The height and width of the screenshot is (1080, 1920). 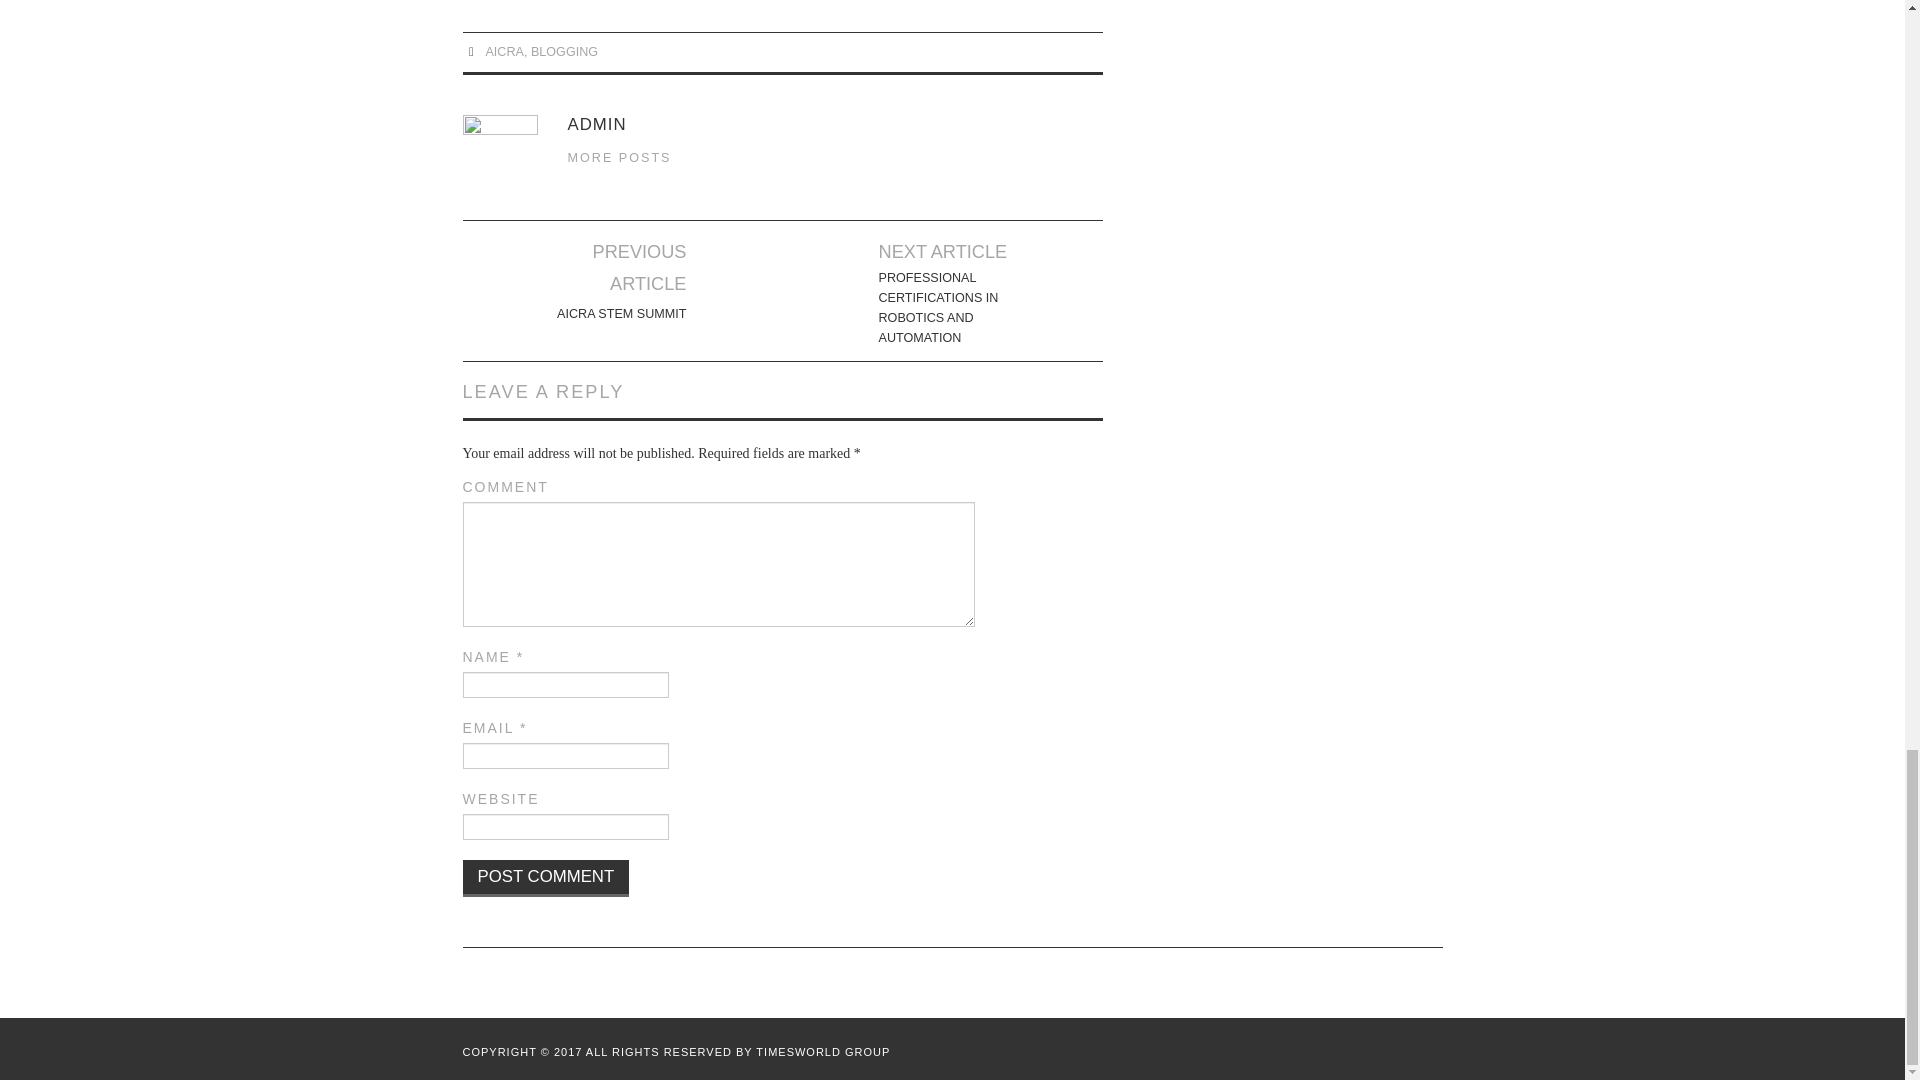 What do you see at coordinates (546, 878) in the screenshot?
I see `Post Comment` at bounding box center [546, 878].